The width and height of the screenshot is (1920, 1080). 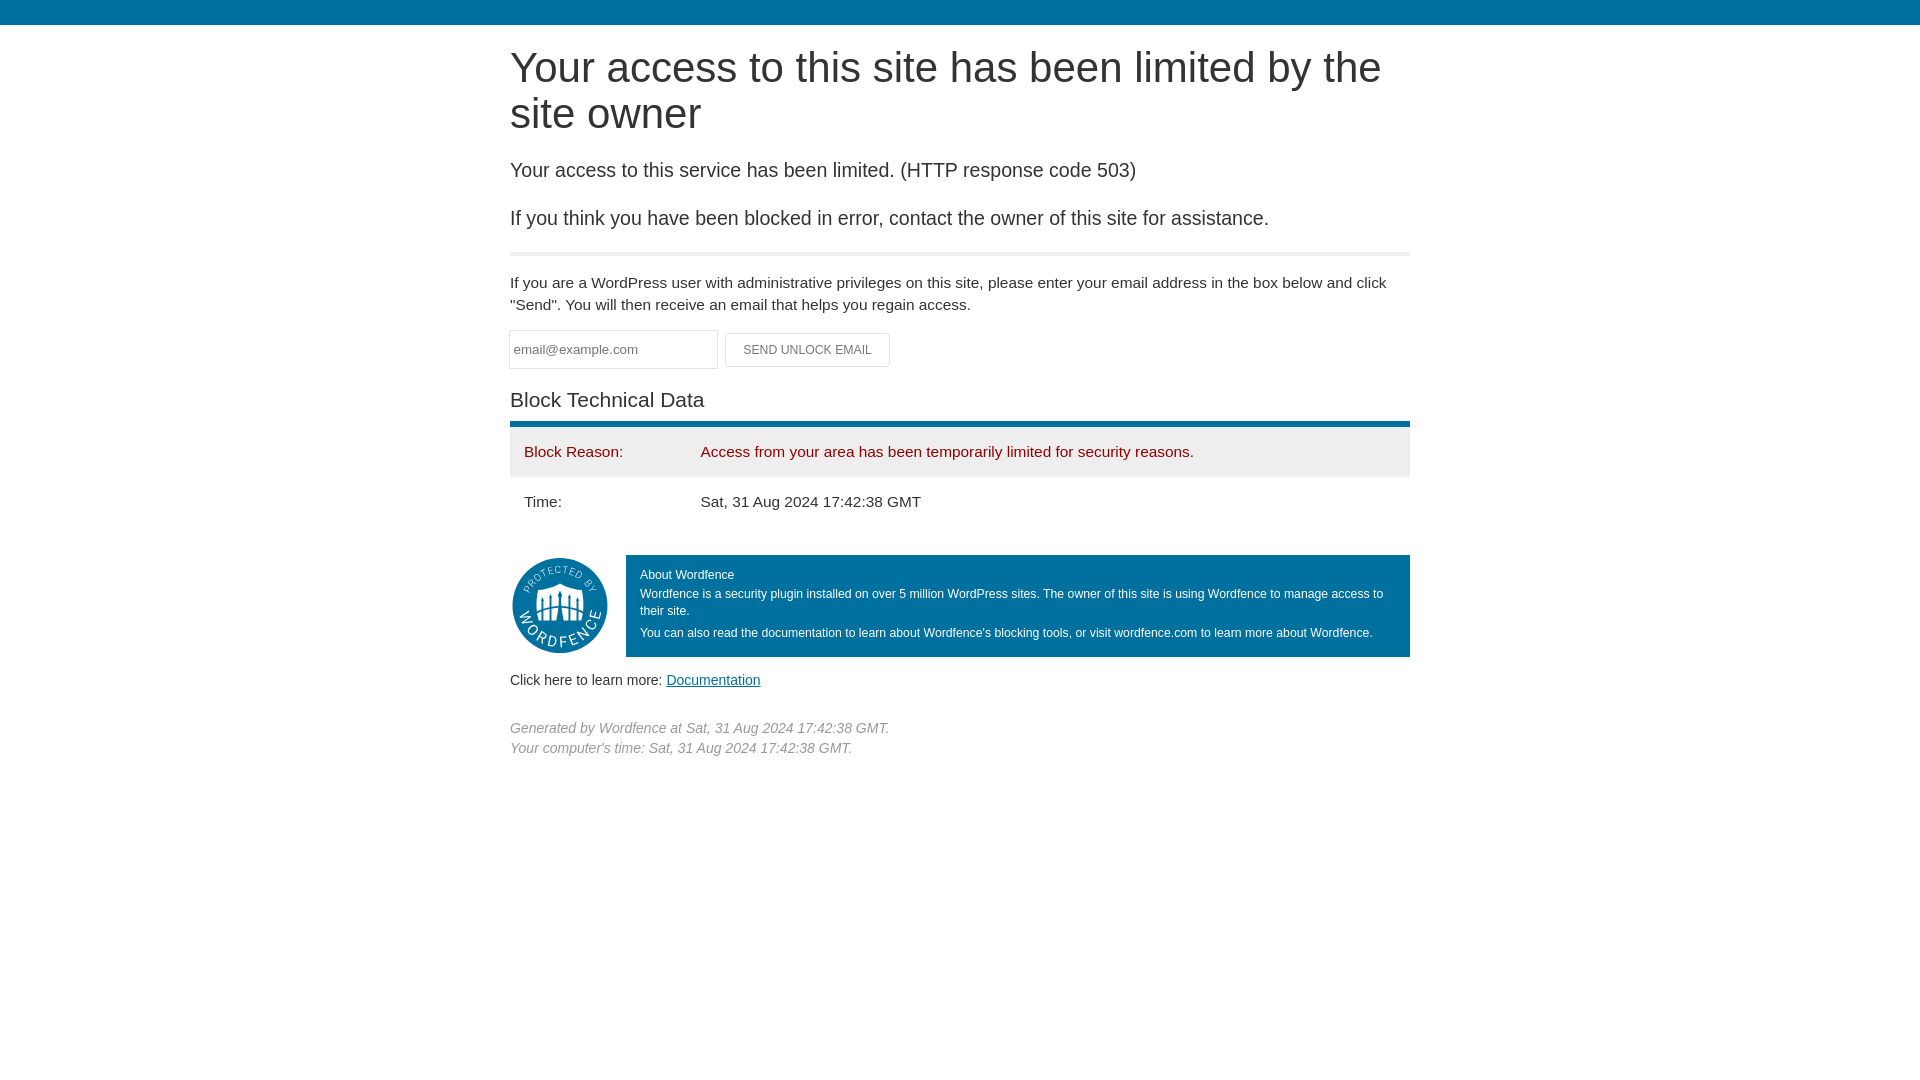 What do you see at coordinates (713, 679) in the screenshot?
I see `Documentation` at bounding box center [713, 679].